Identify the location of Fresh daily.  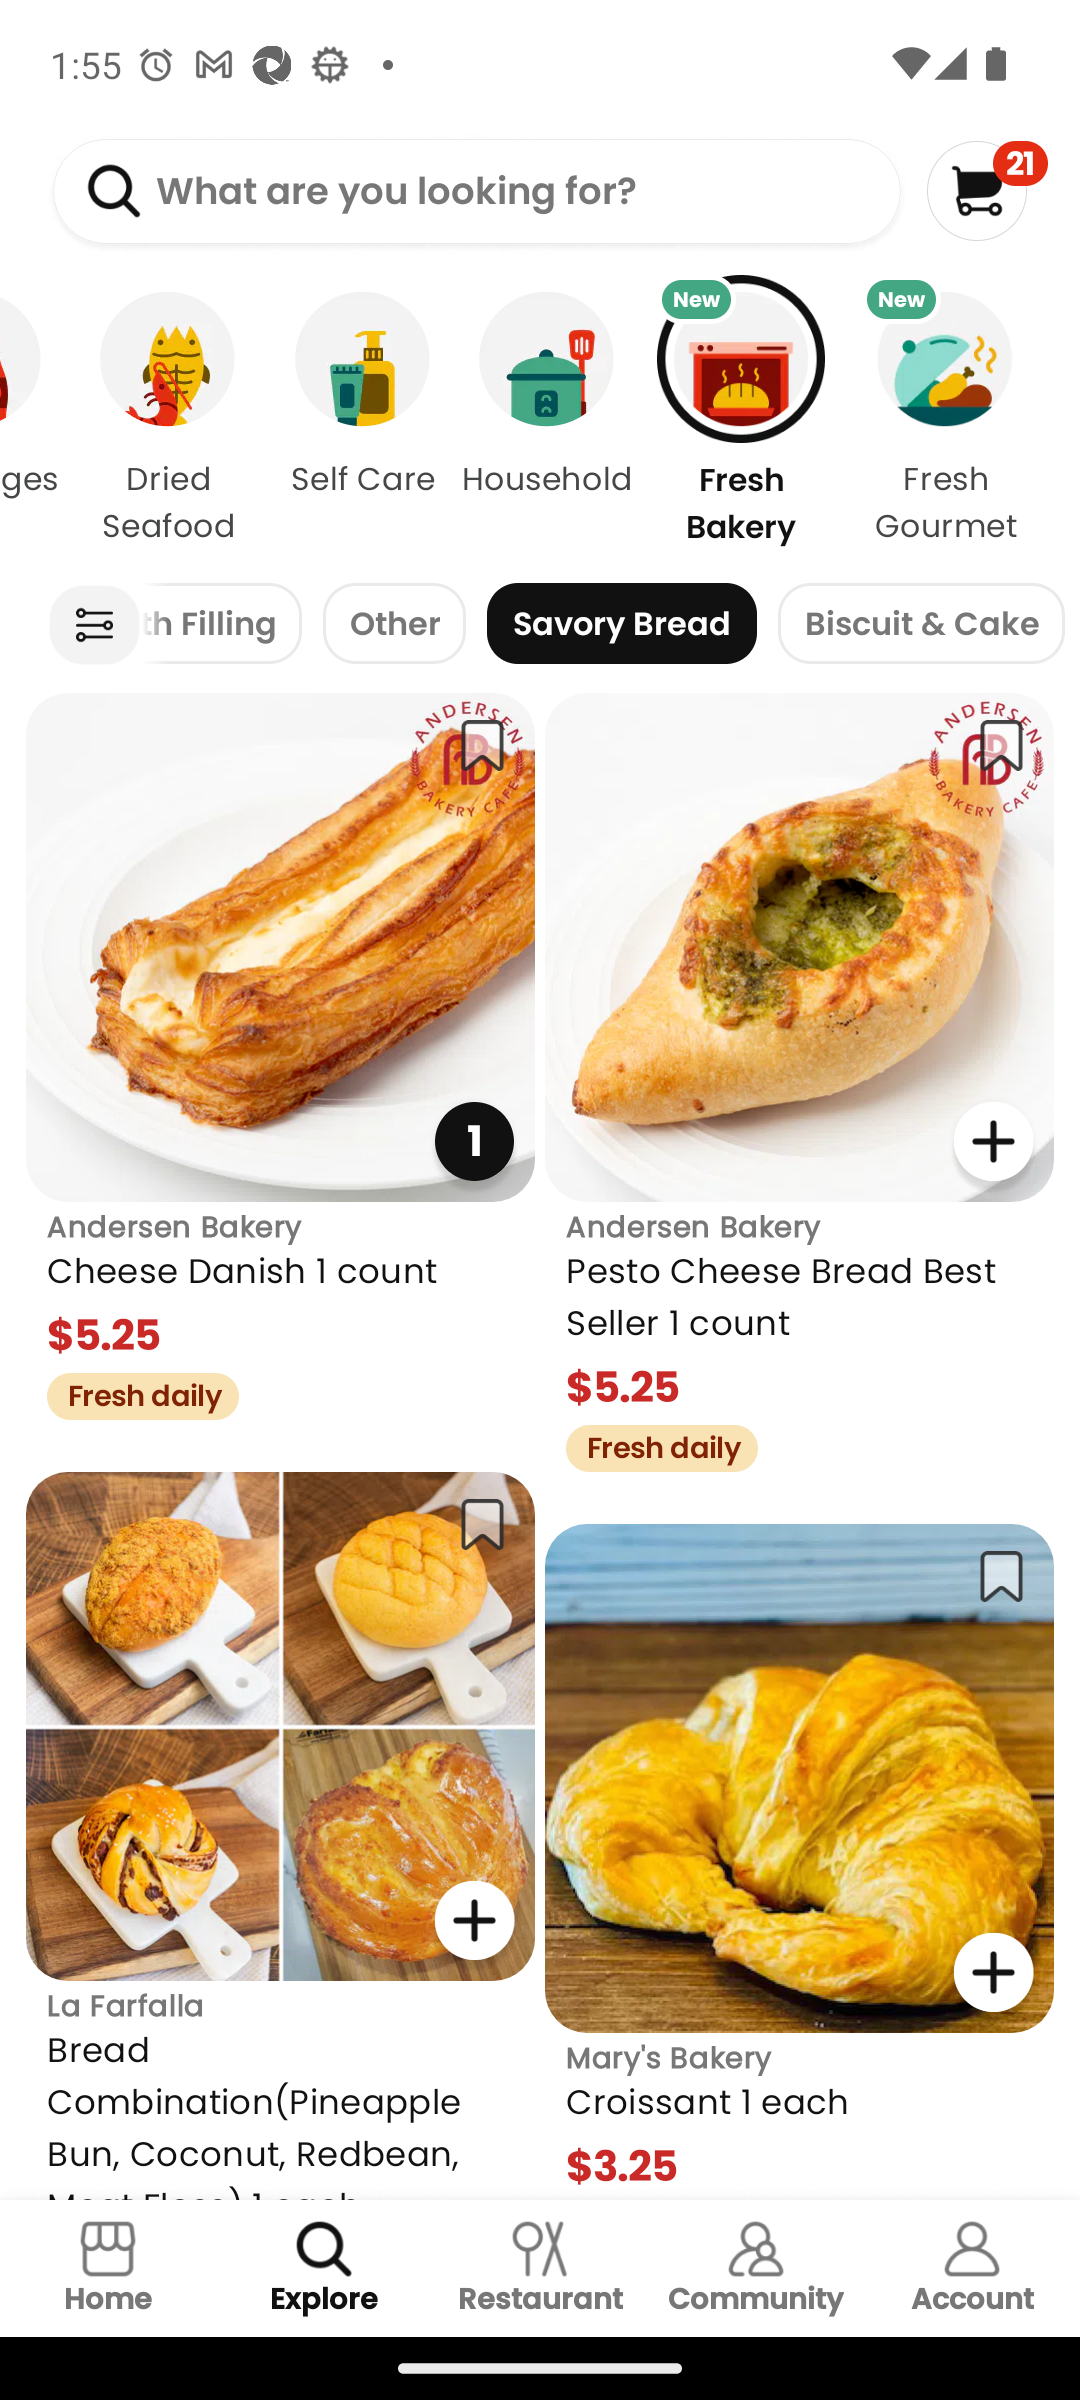
(132, 1392).